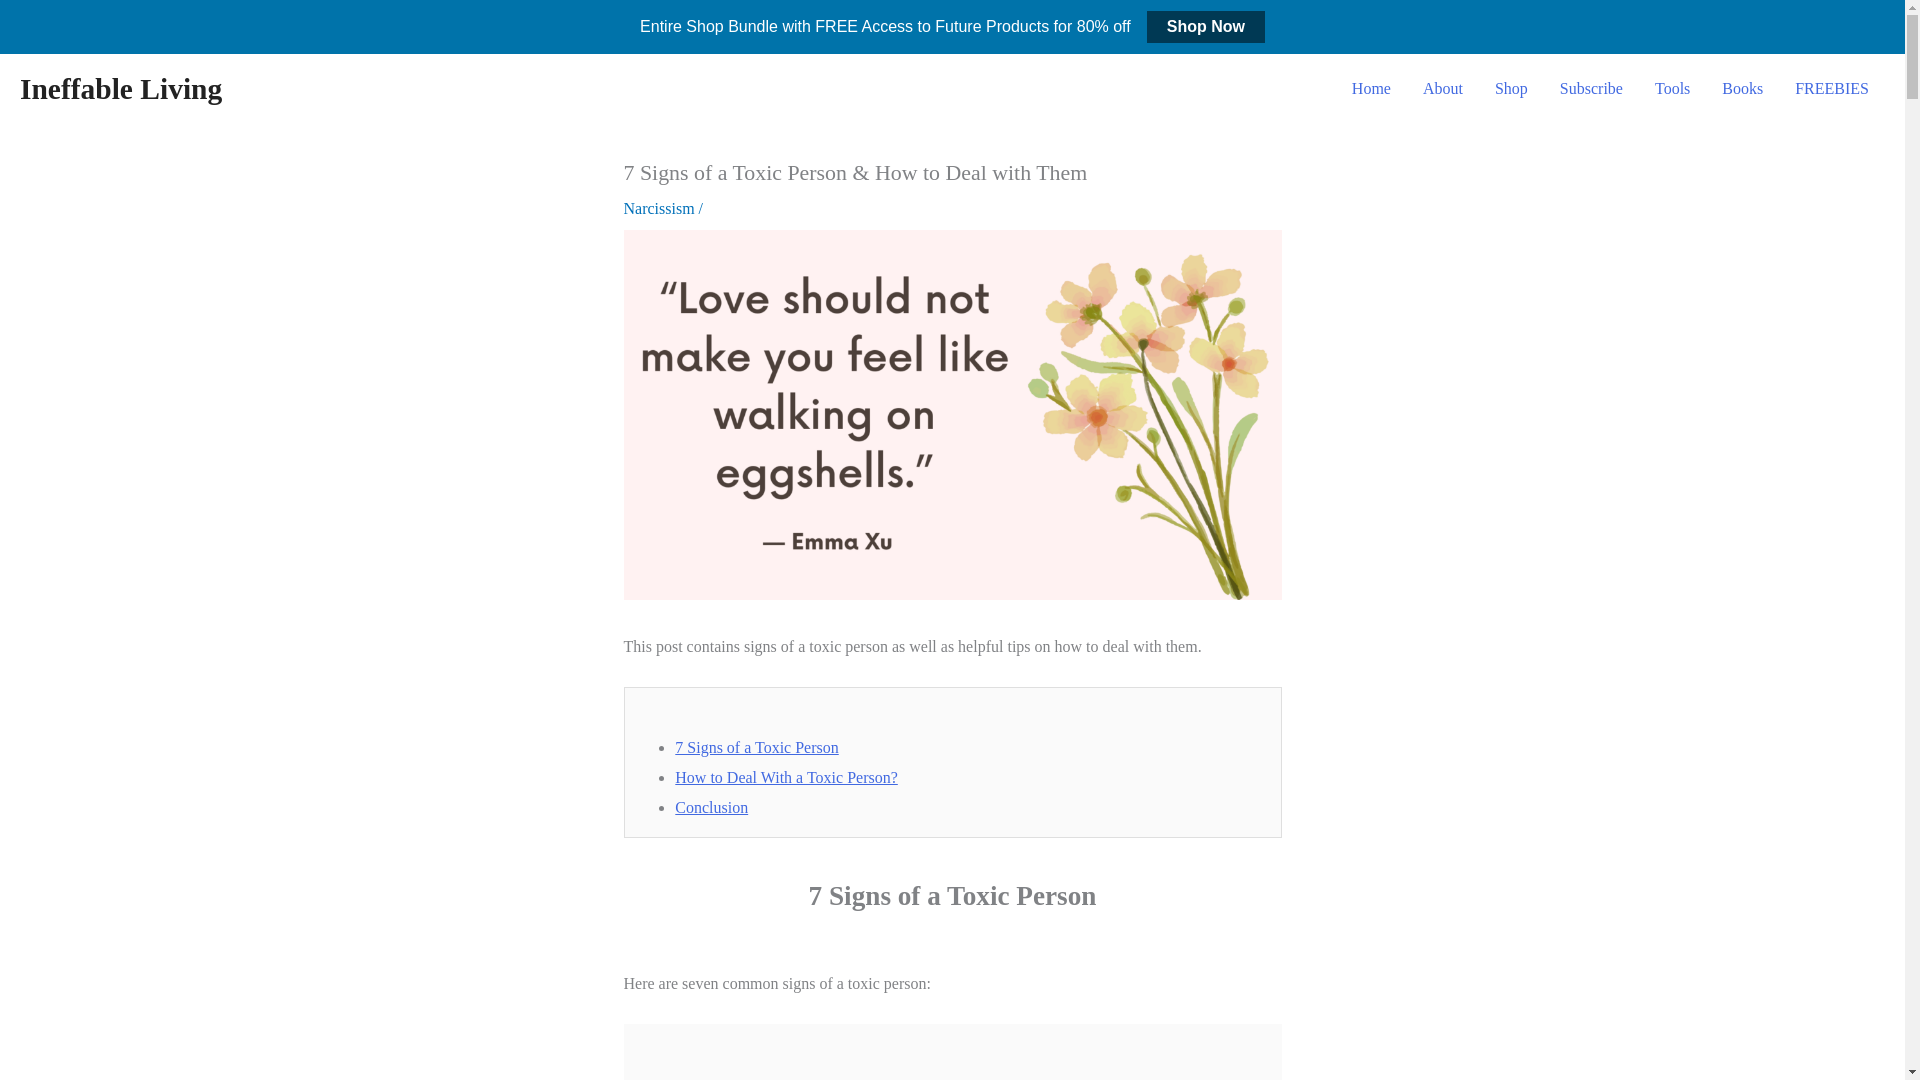  Describe the element at coordinates (1742, 89) in the screenshot. I see `Books` at that location.